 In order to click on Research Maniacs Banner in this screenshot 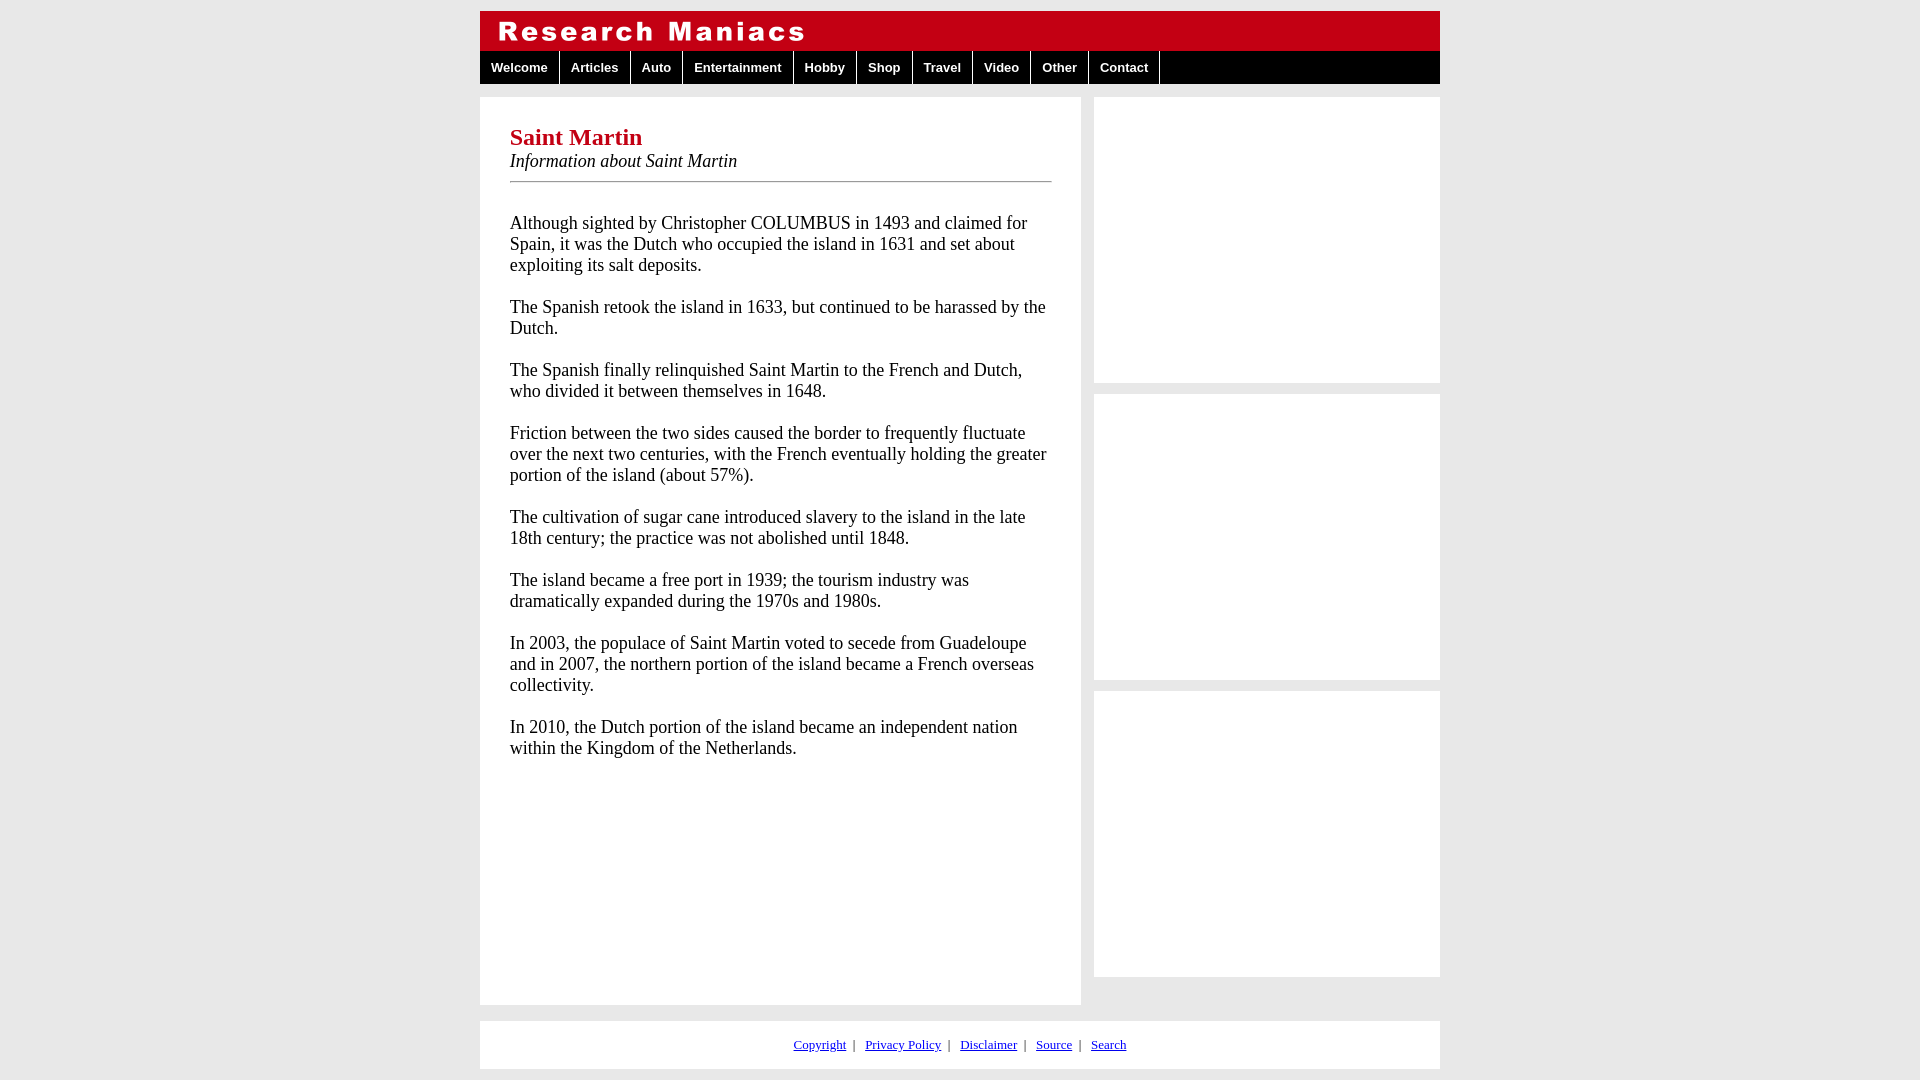, I will do `click(960, 30)`.